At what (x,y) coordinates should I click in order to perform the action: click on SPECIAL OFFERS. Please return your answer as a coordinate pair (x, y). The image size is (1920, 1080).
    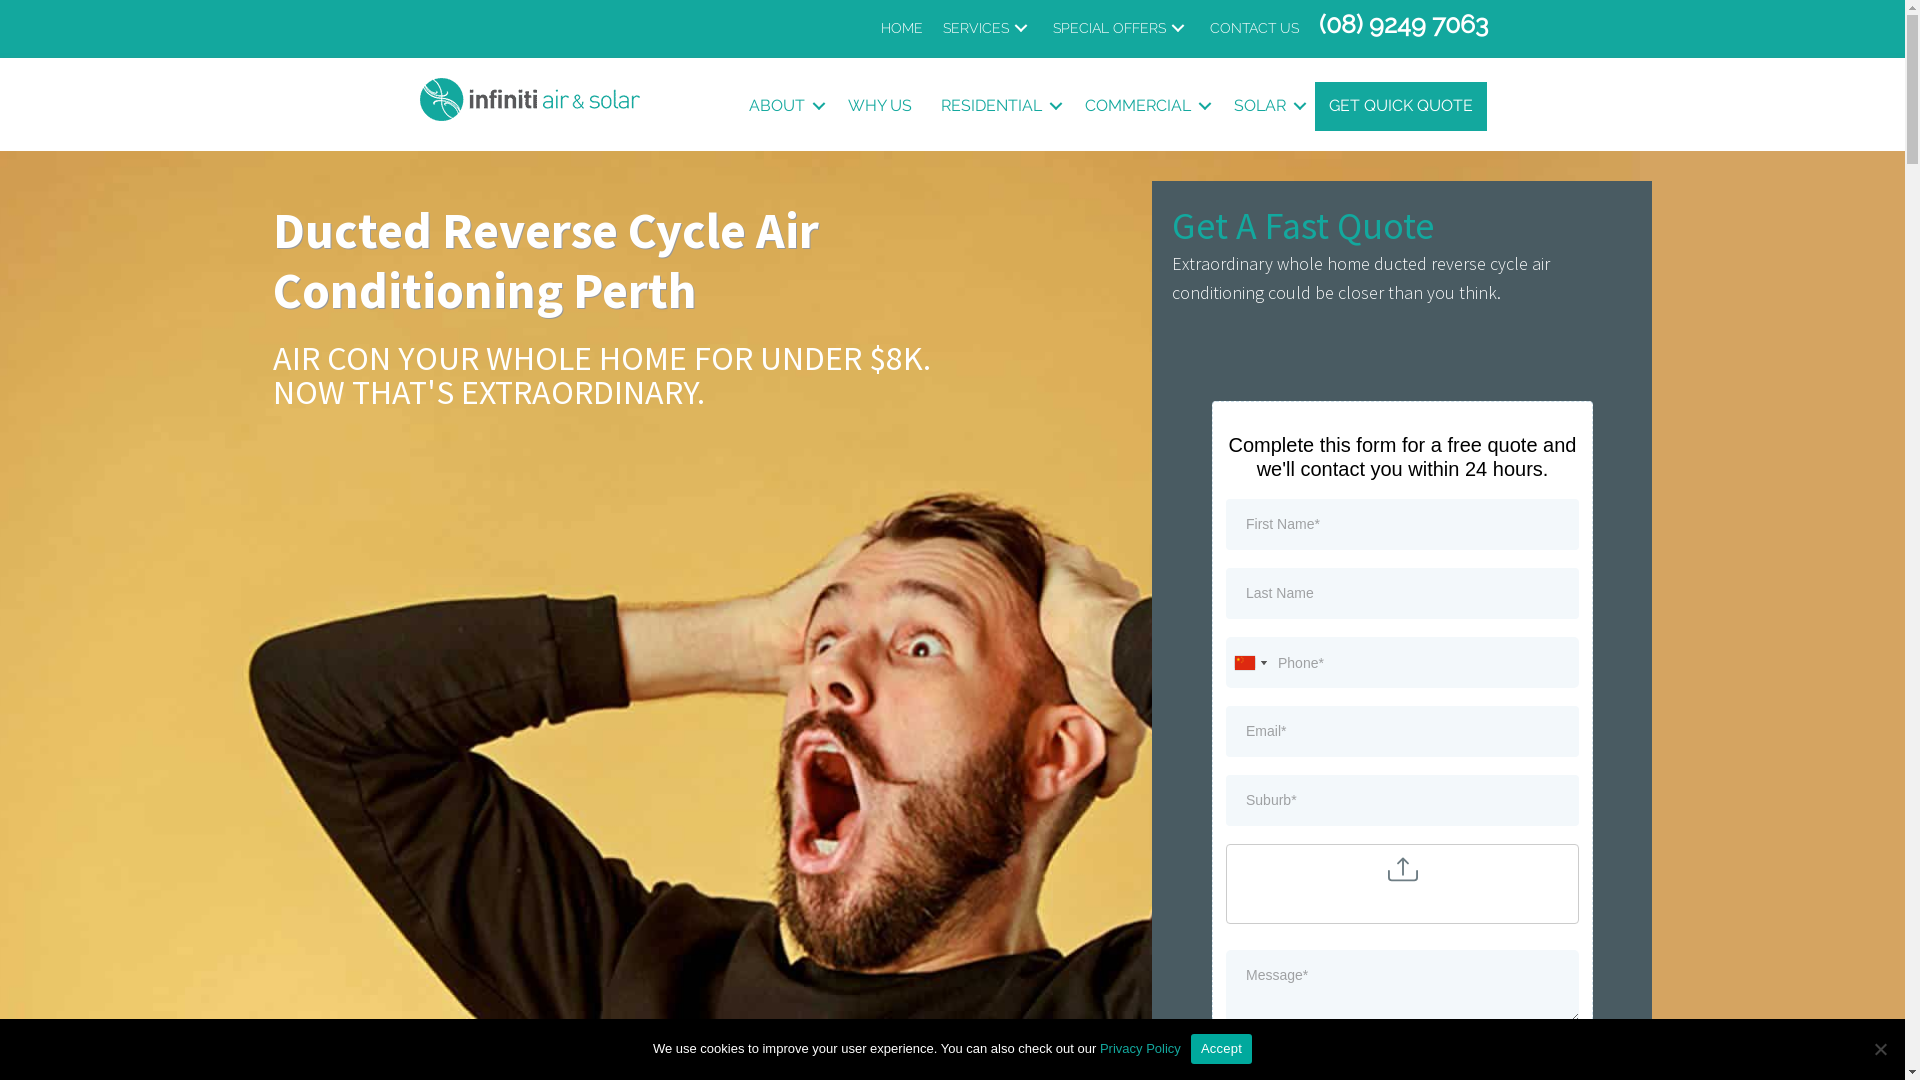
    Looking at the image, I should click on (1120, 28).